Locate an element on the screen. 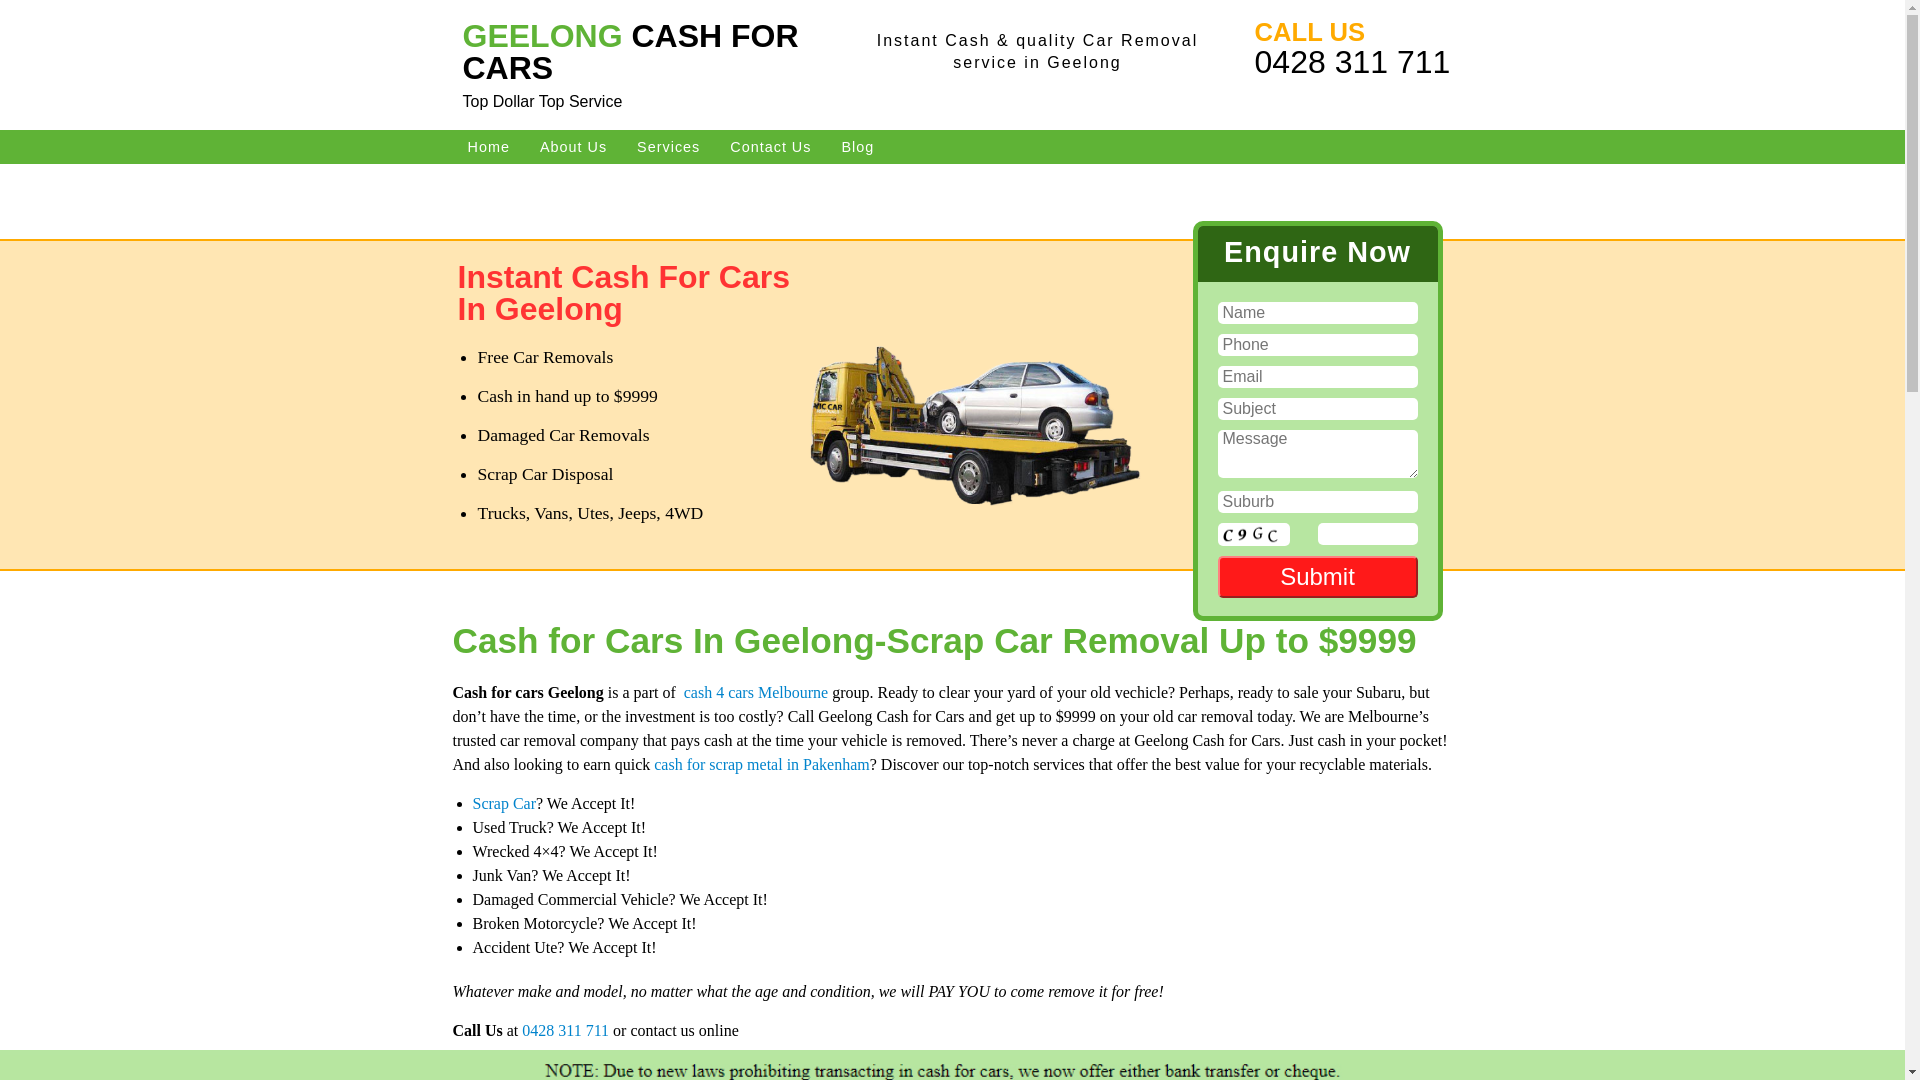 The height and width of the screenshot is (1080, 1920). Free Car Removals is located at coordinates (977, 383).